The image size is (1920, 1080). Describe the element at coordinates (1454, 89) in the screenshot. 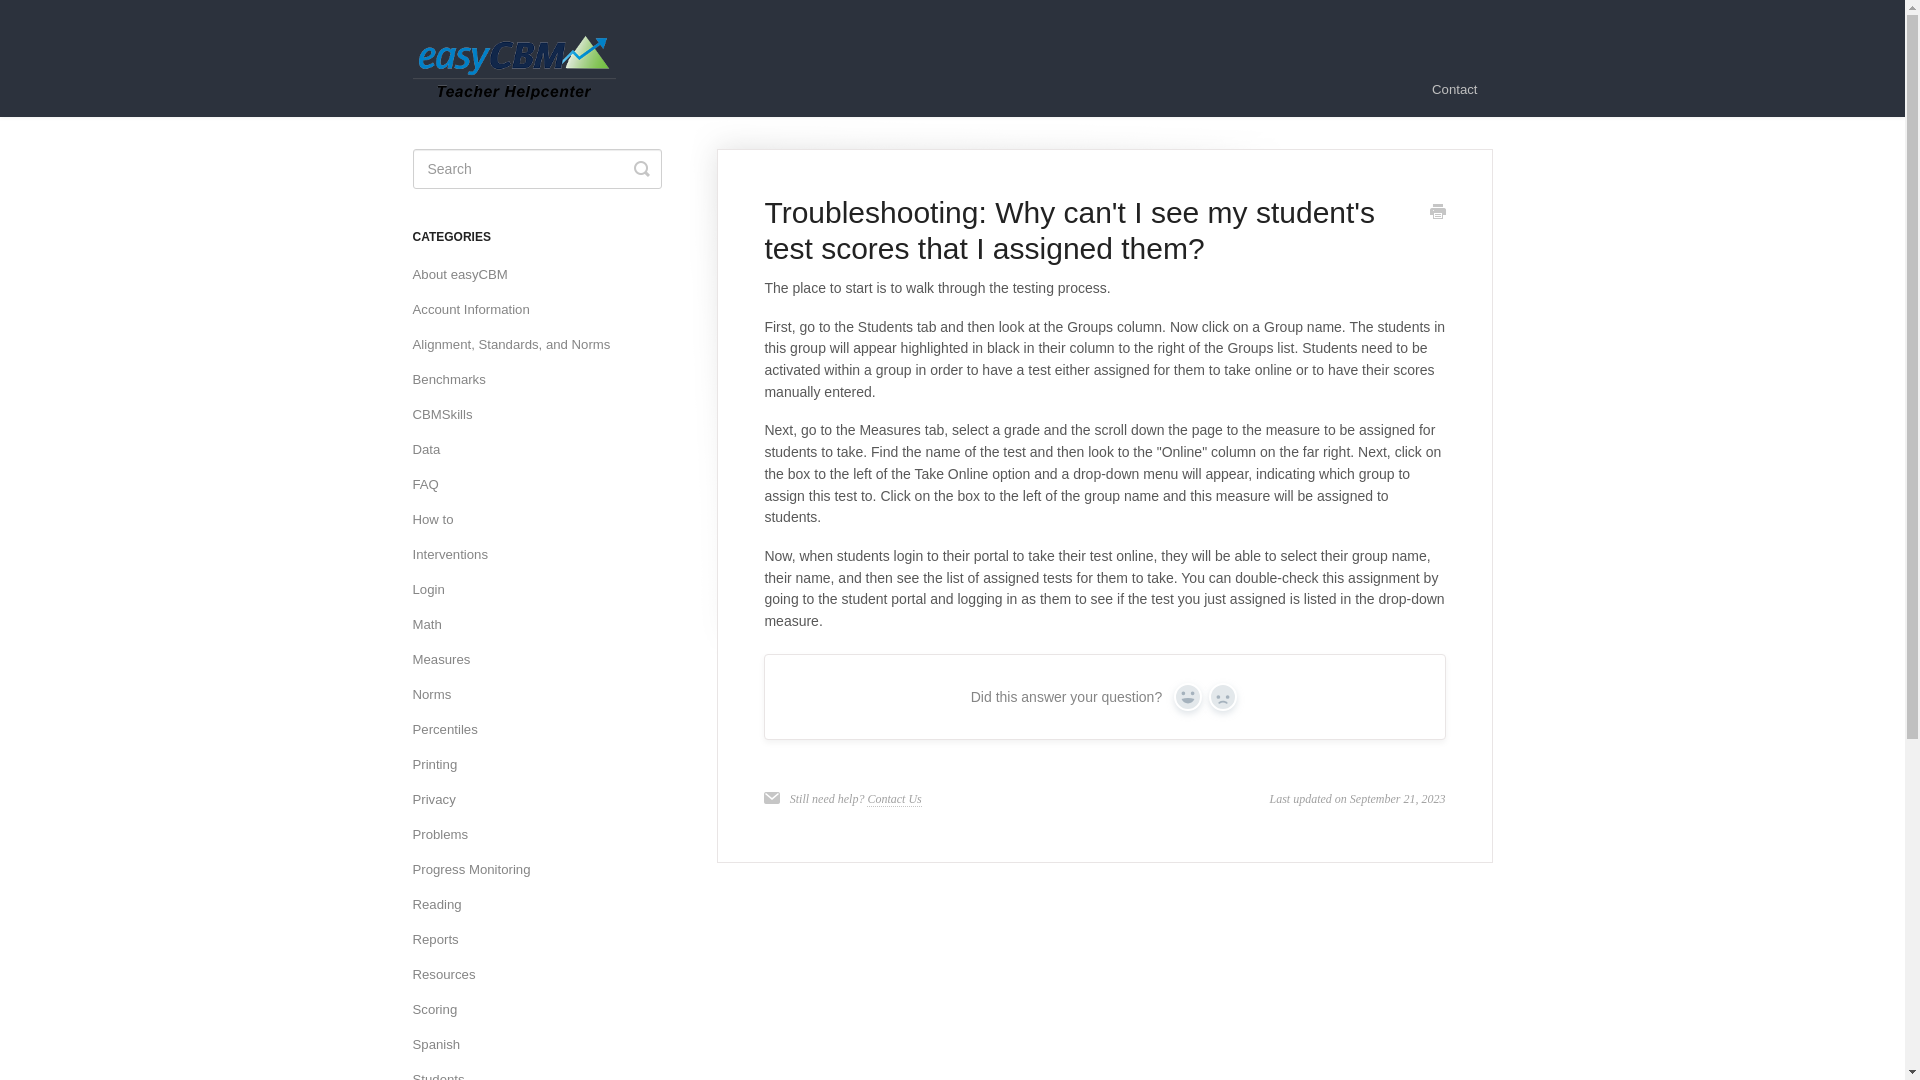

I see `Contact` at that location.